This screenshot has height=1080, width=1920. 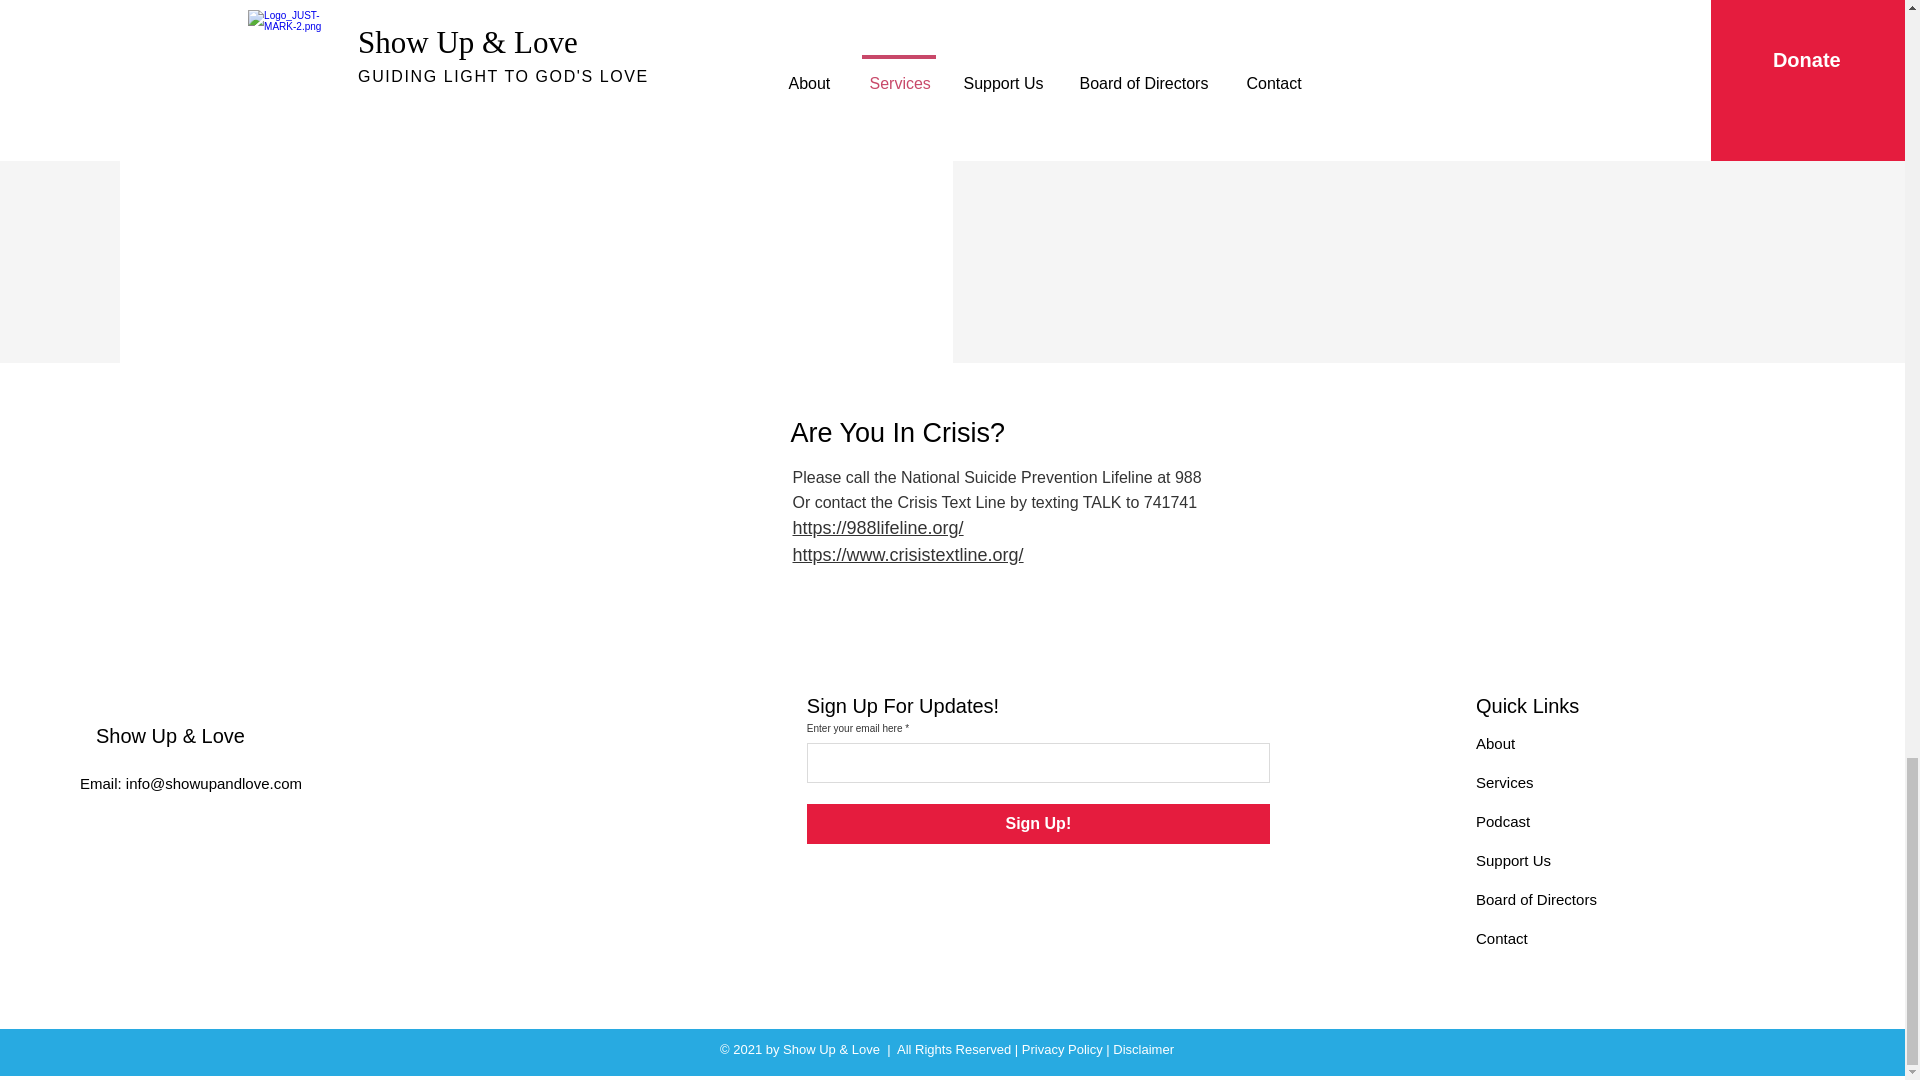 I want to click on About, so click(x=1495, y=743).